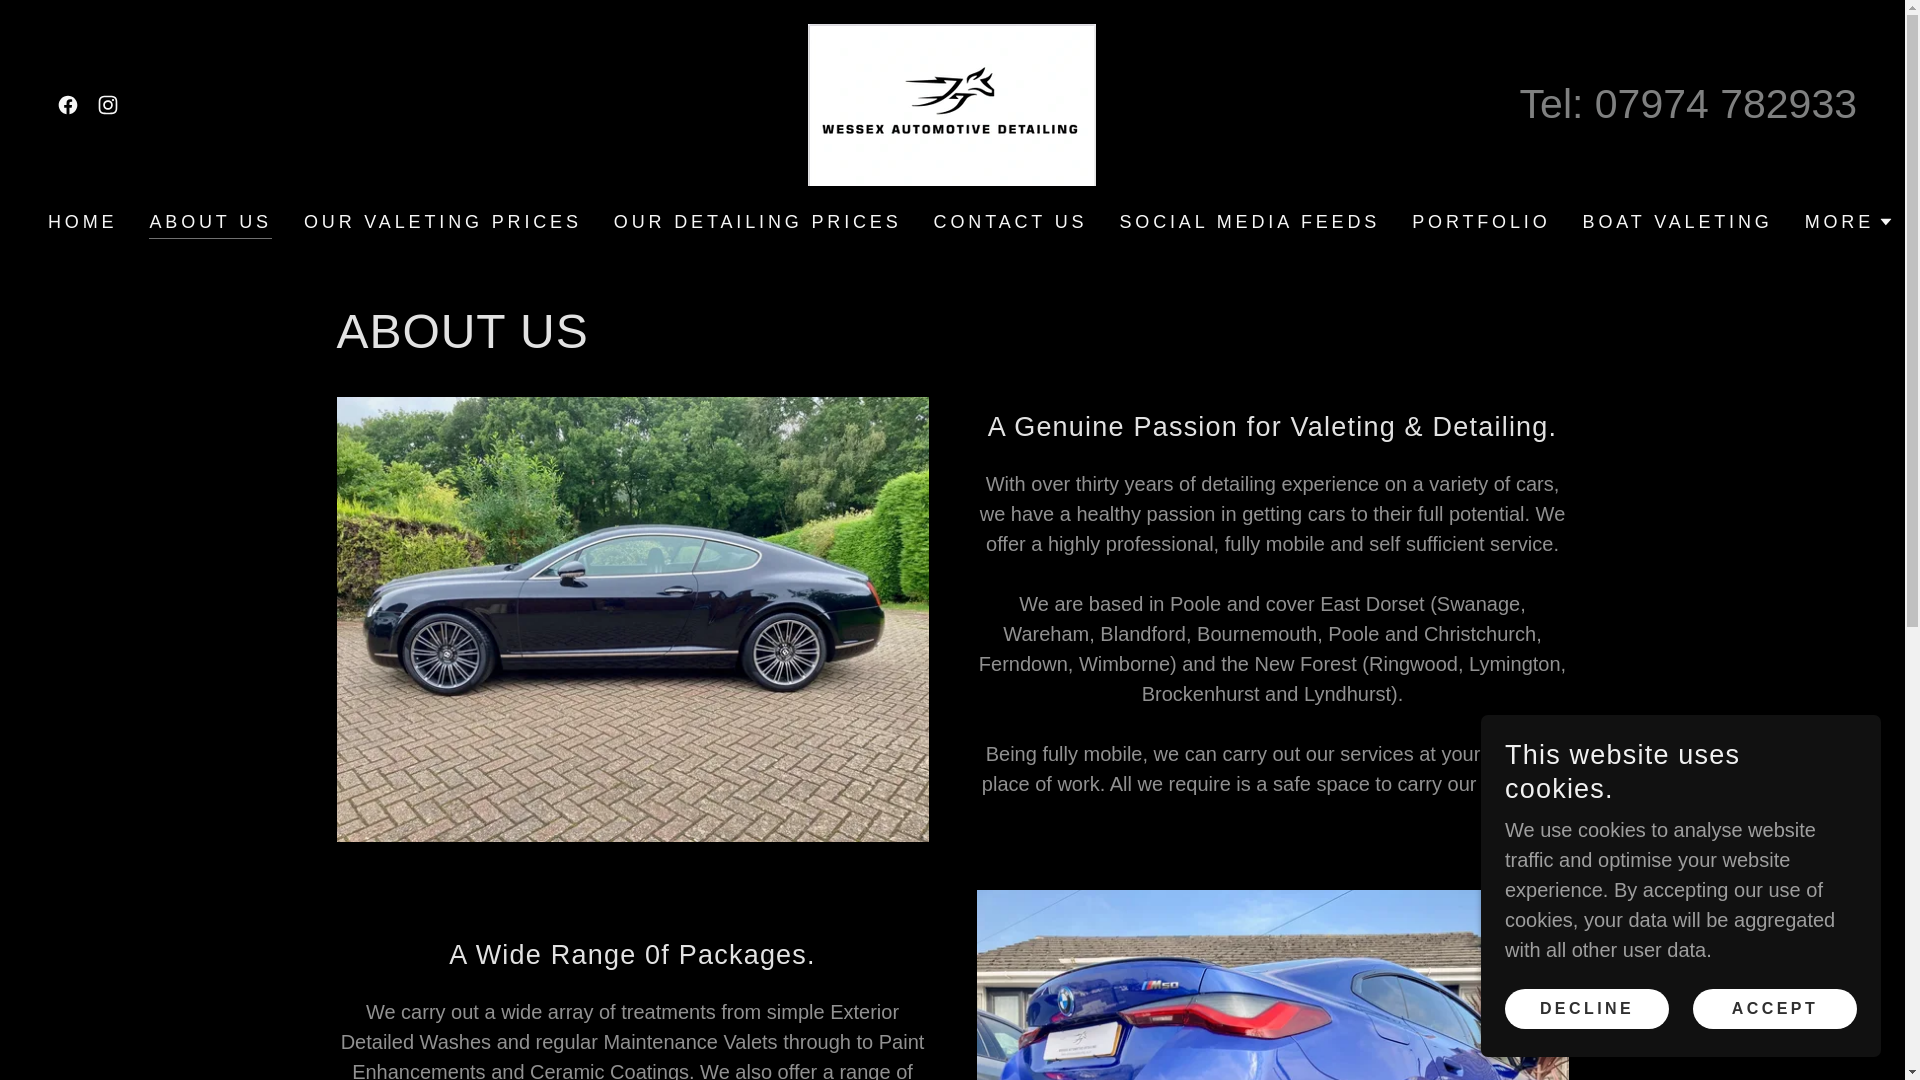 Image resolution: width=1920 pixels, height=1080 pixels. What do you see at coordinates (82, 222) in the screenshot?
I see `HOME` at bounding box center [82, 222].